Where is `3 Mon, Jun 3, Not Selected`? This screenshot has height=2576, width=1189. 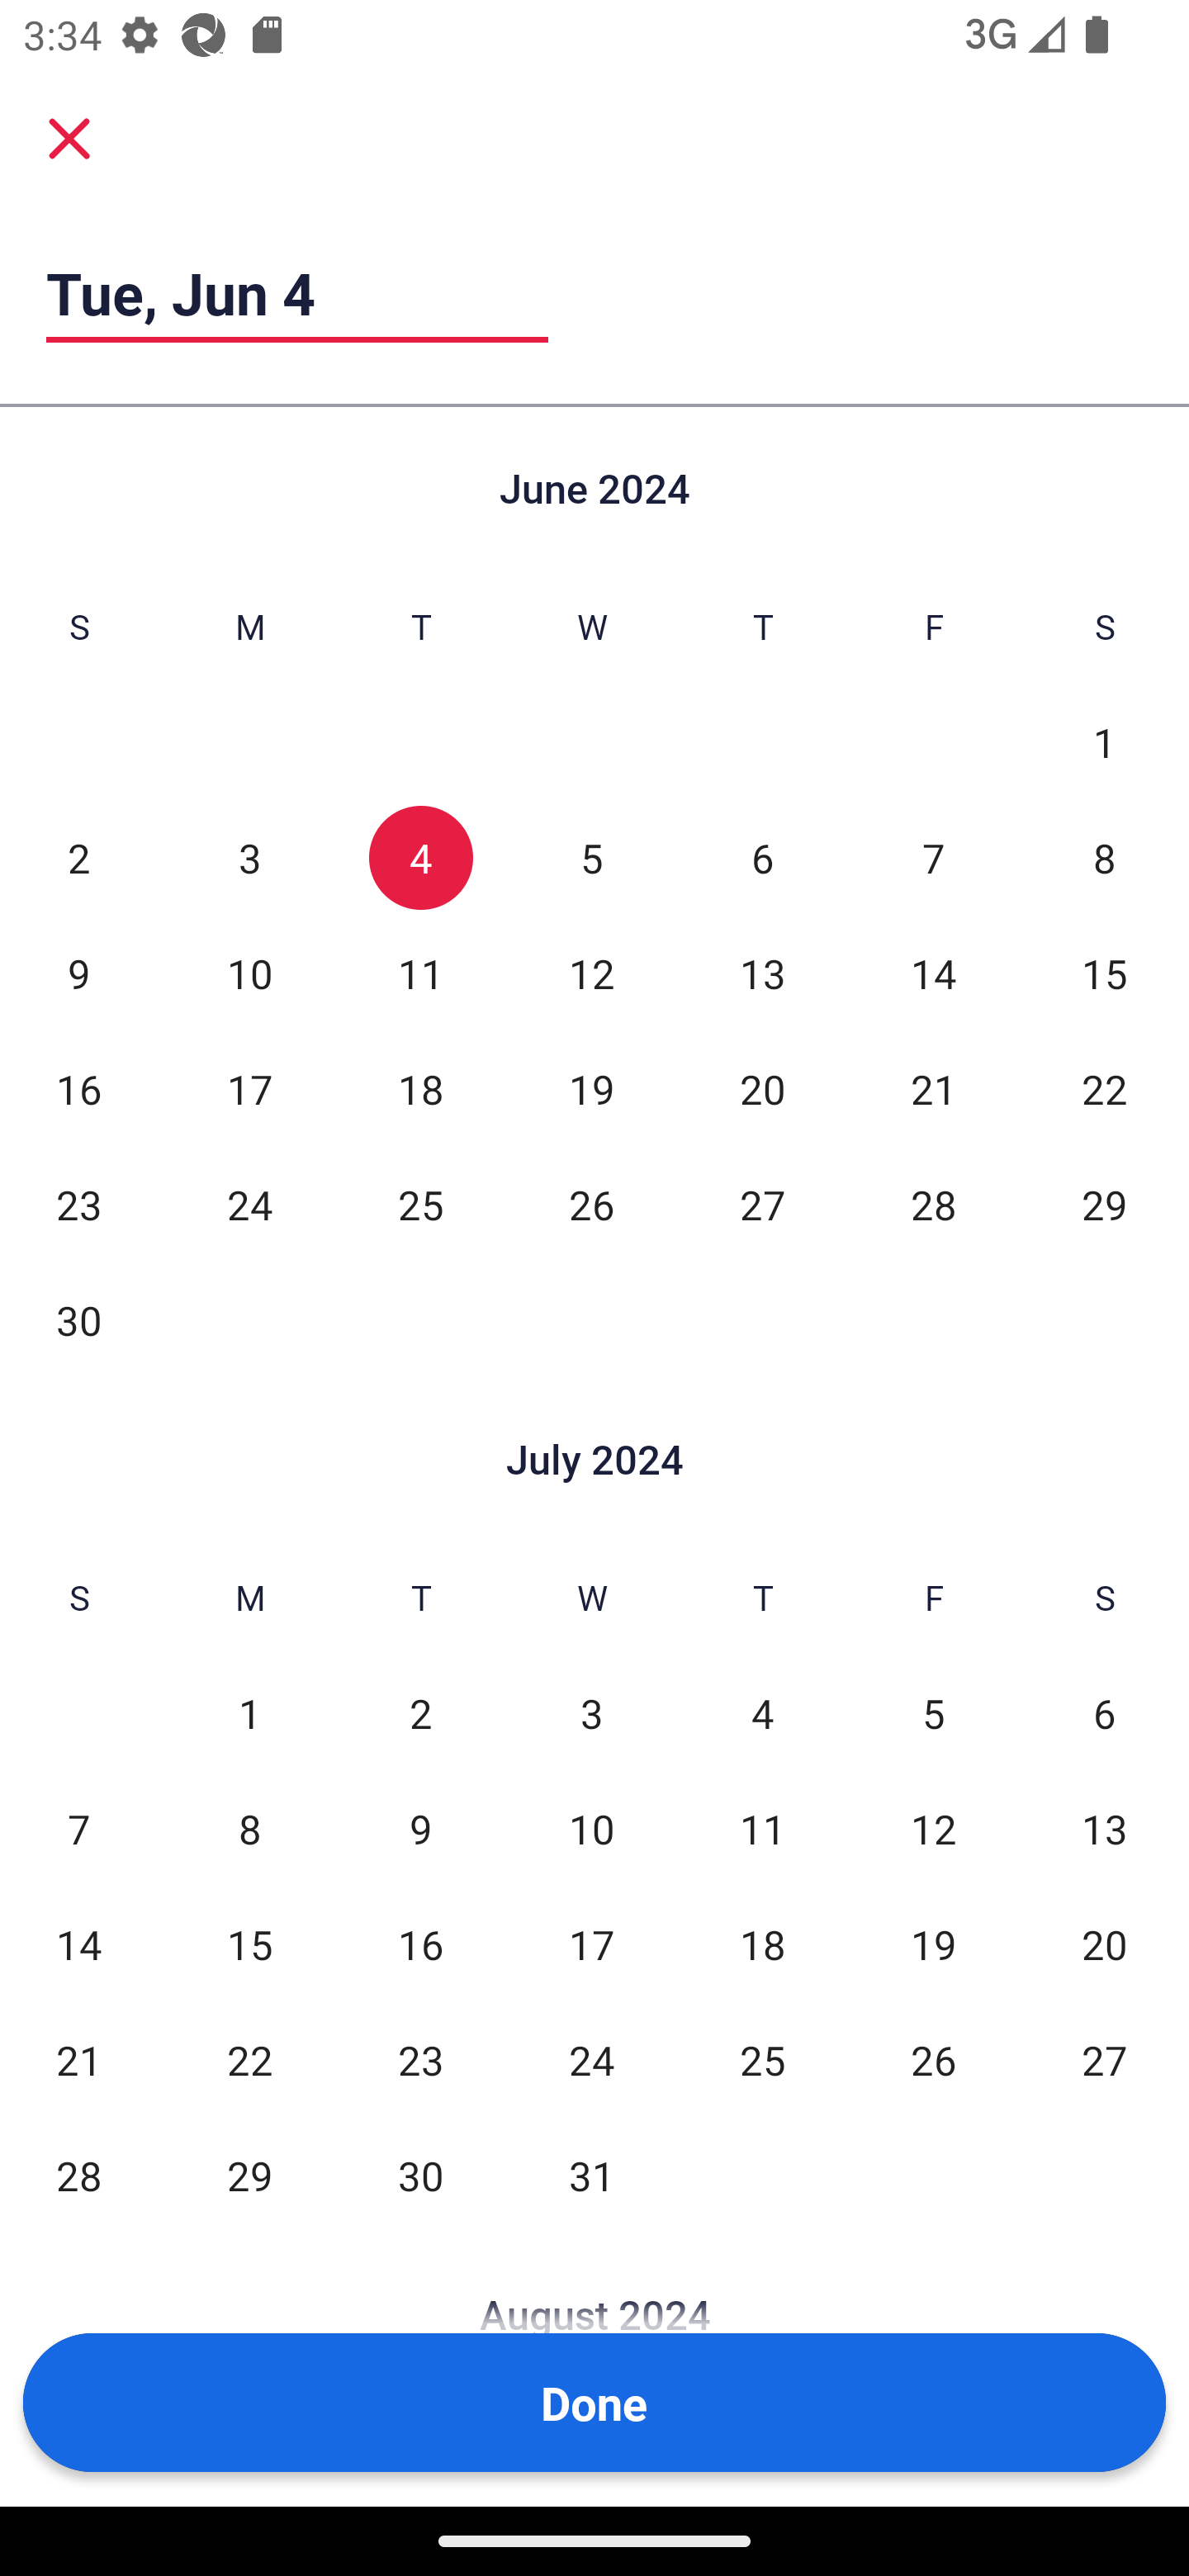 3 Mon, Jun 3, Not Selected is located at coordinates (249, 857).